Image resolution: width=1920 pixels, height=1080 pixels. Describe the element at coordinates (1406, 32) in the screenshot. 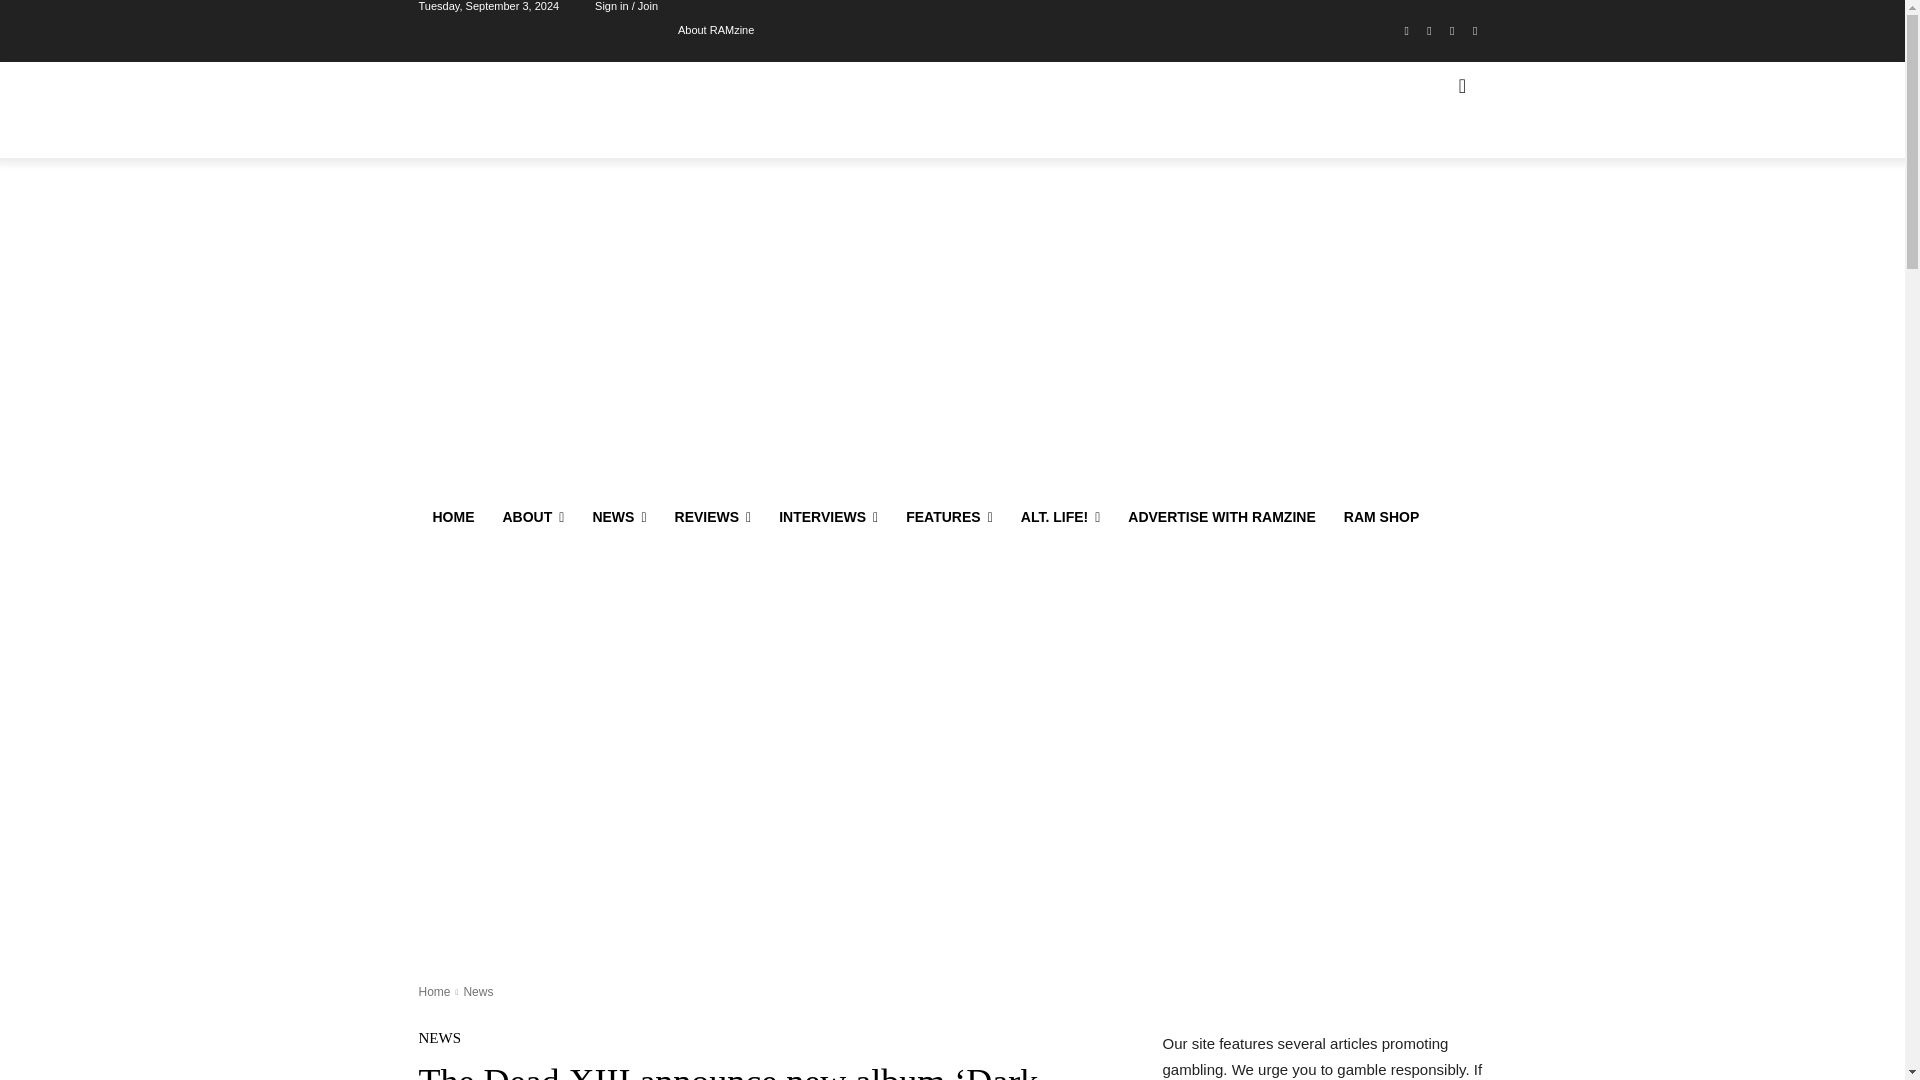

I see `Facebook` at that location.